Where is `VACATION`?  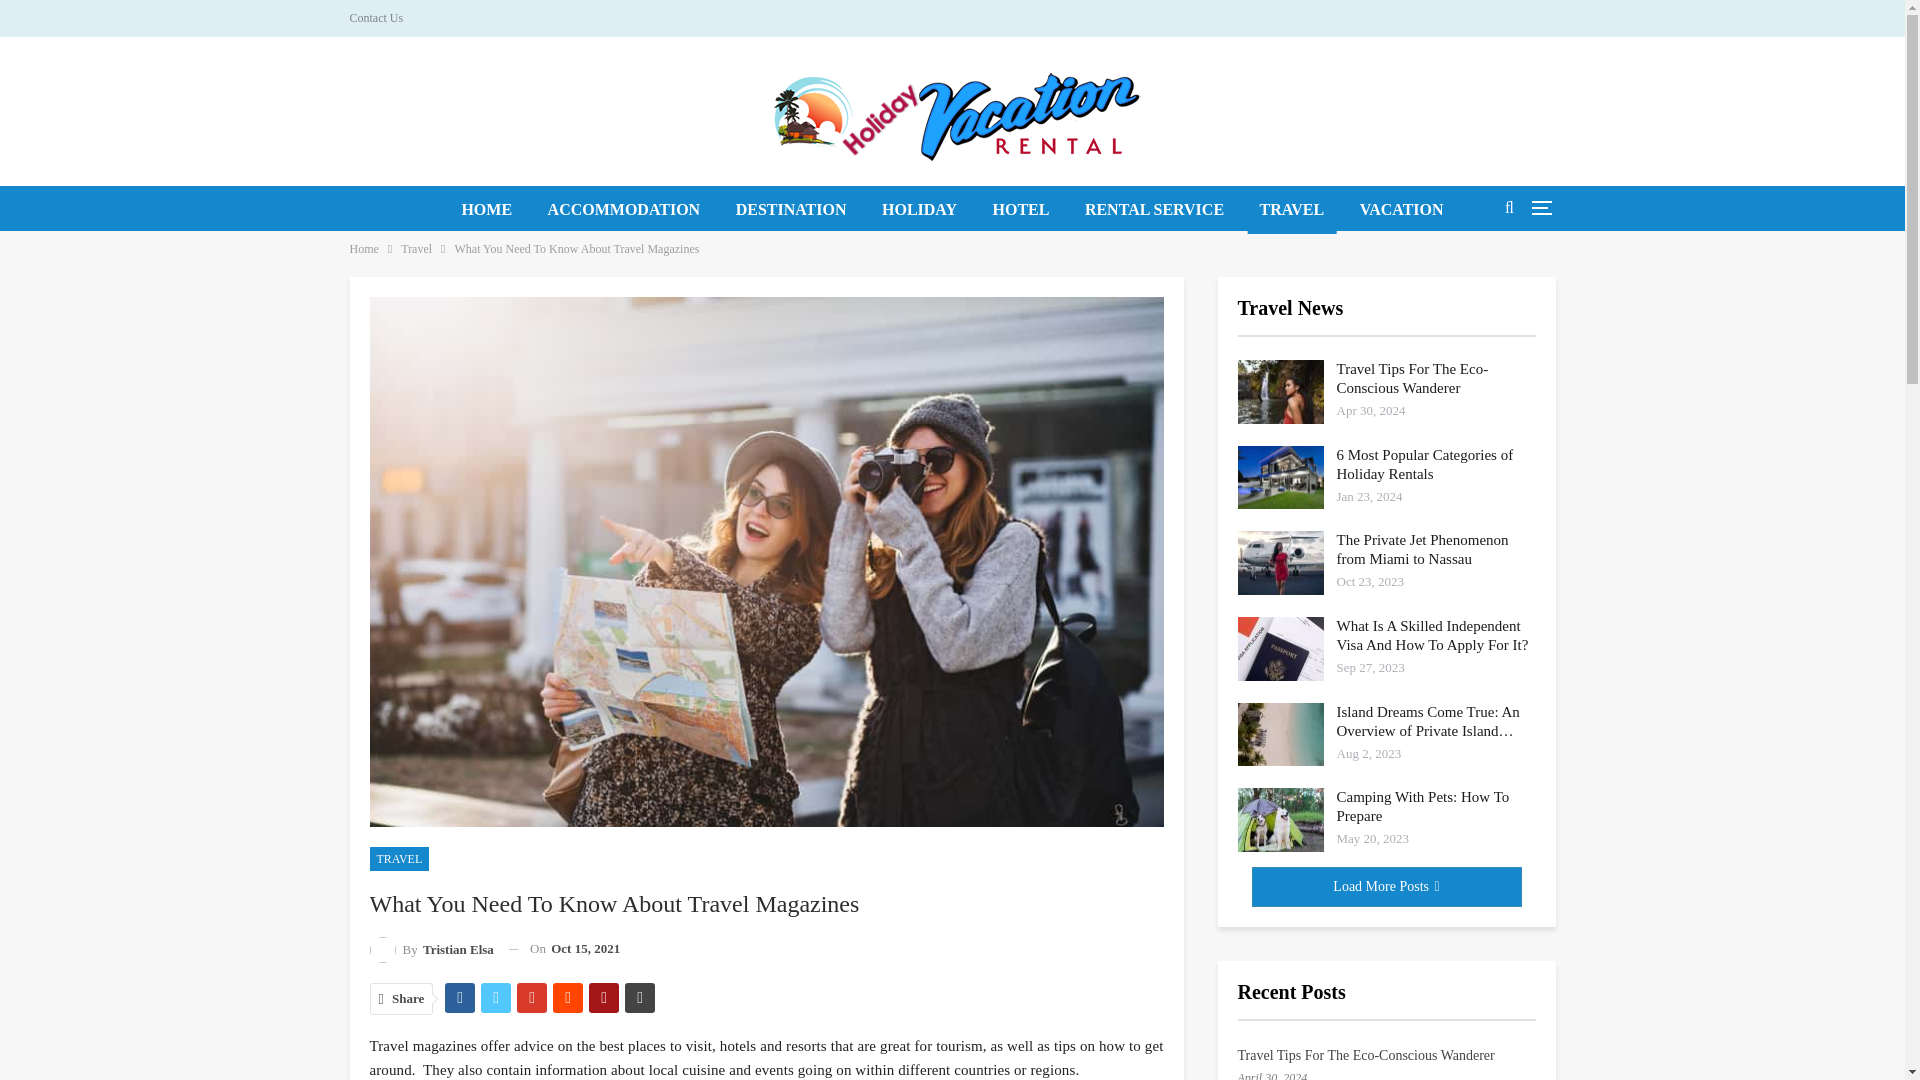 VACATION is located at coordinates (1401, 210).